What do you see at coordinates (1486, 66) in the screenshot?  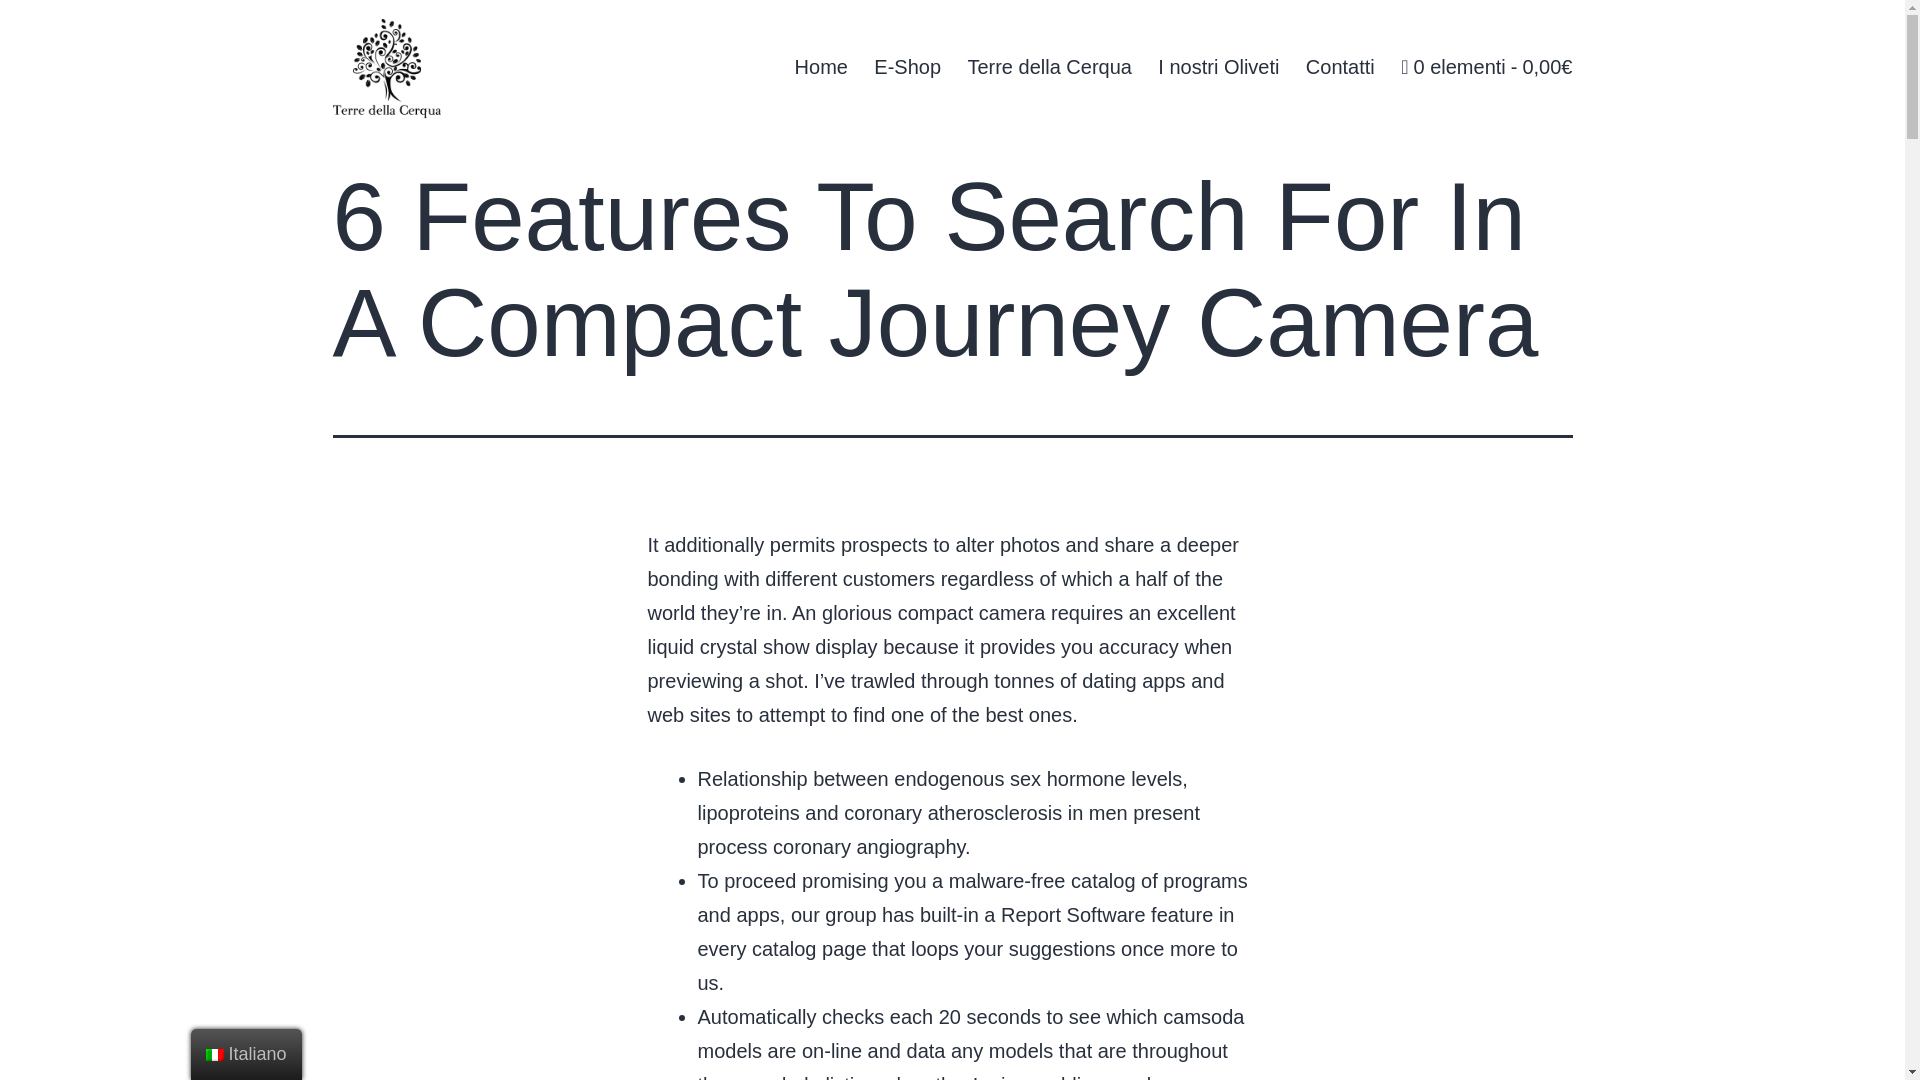 I see `Vai al negozio` at bounding box center [1486, 66].